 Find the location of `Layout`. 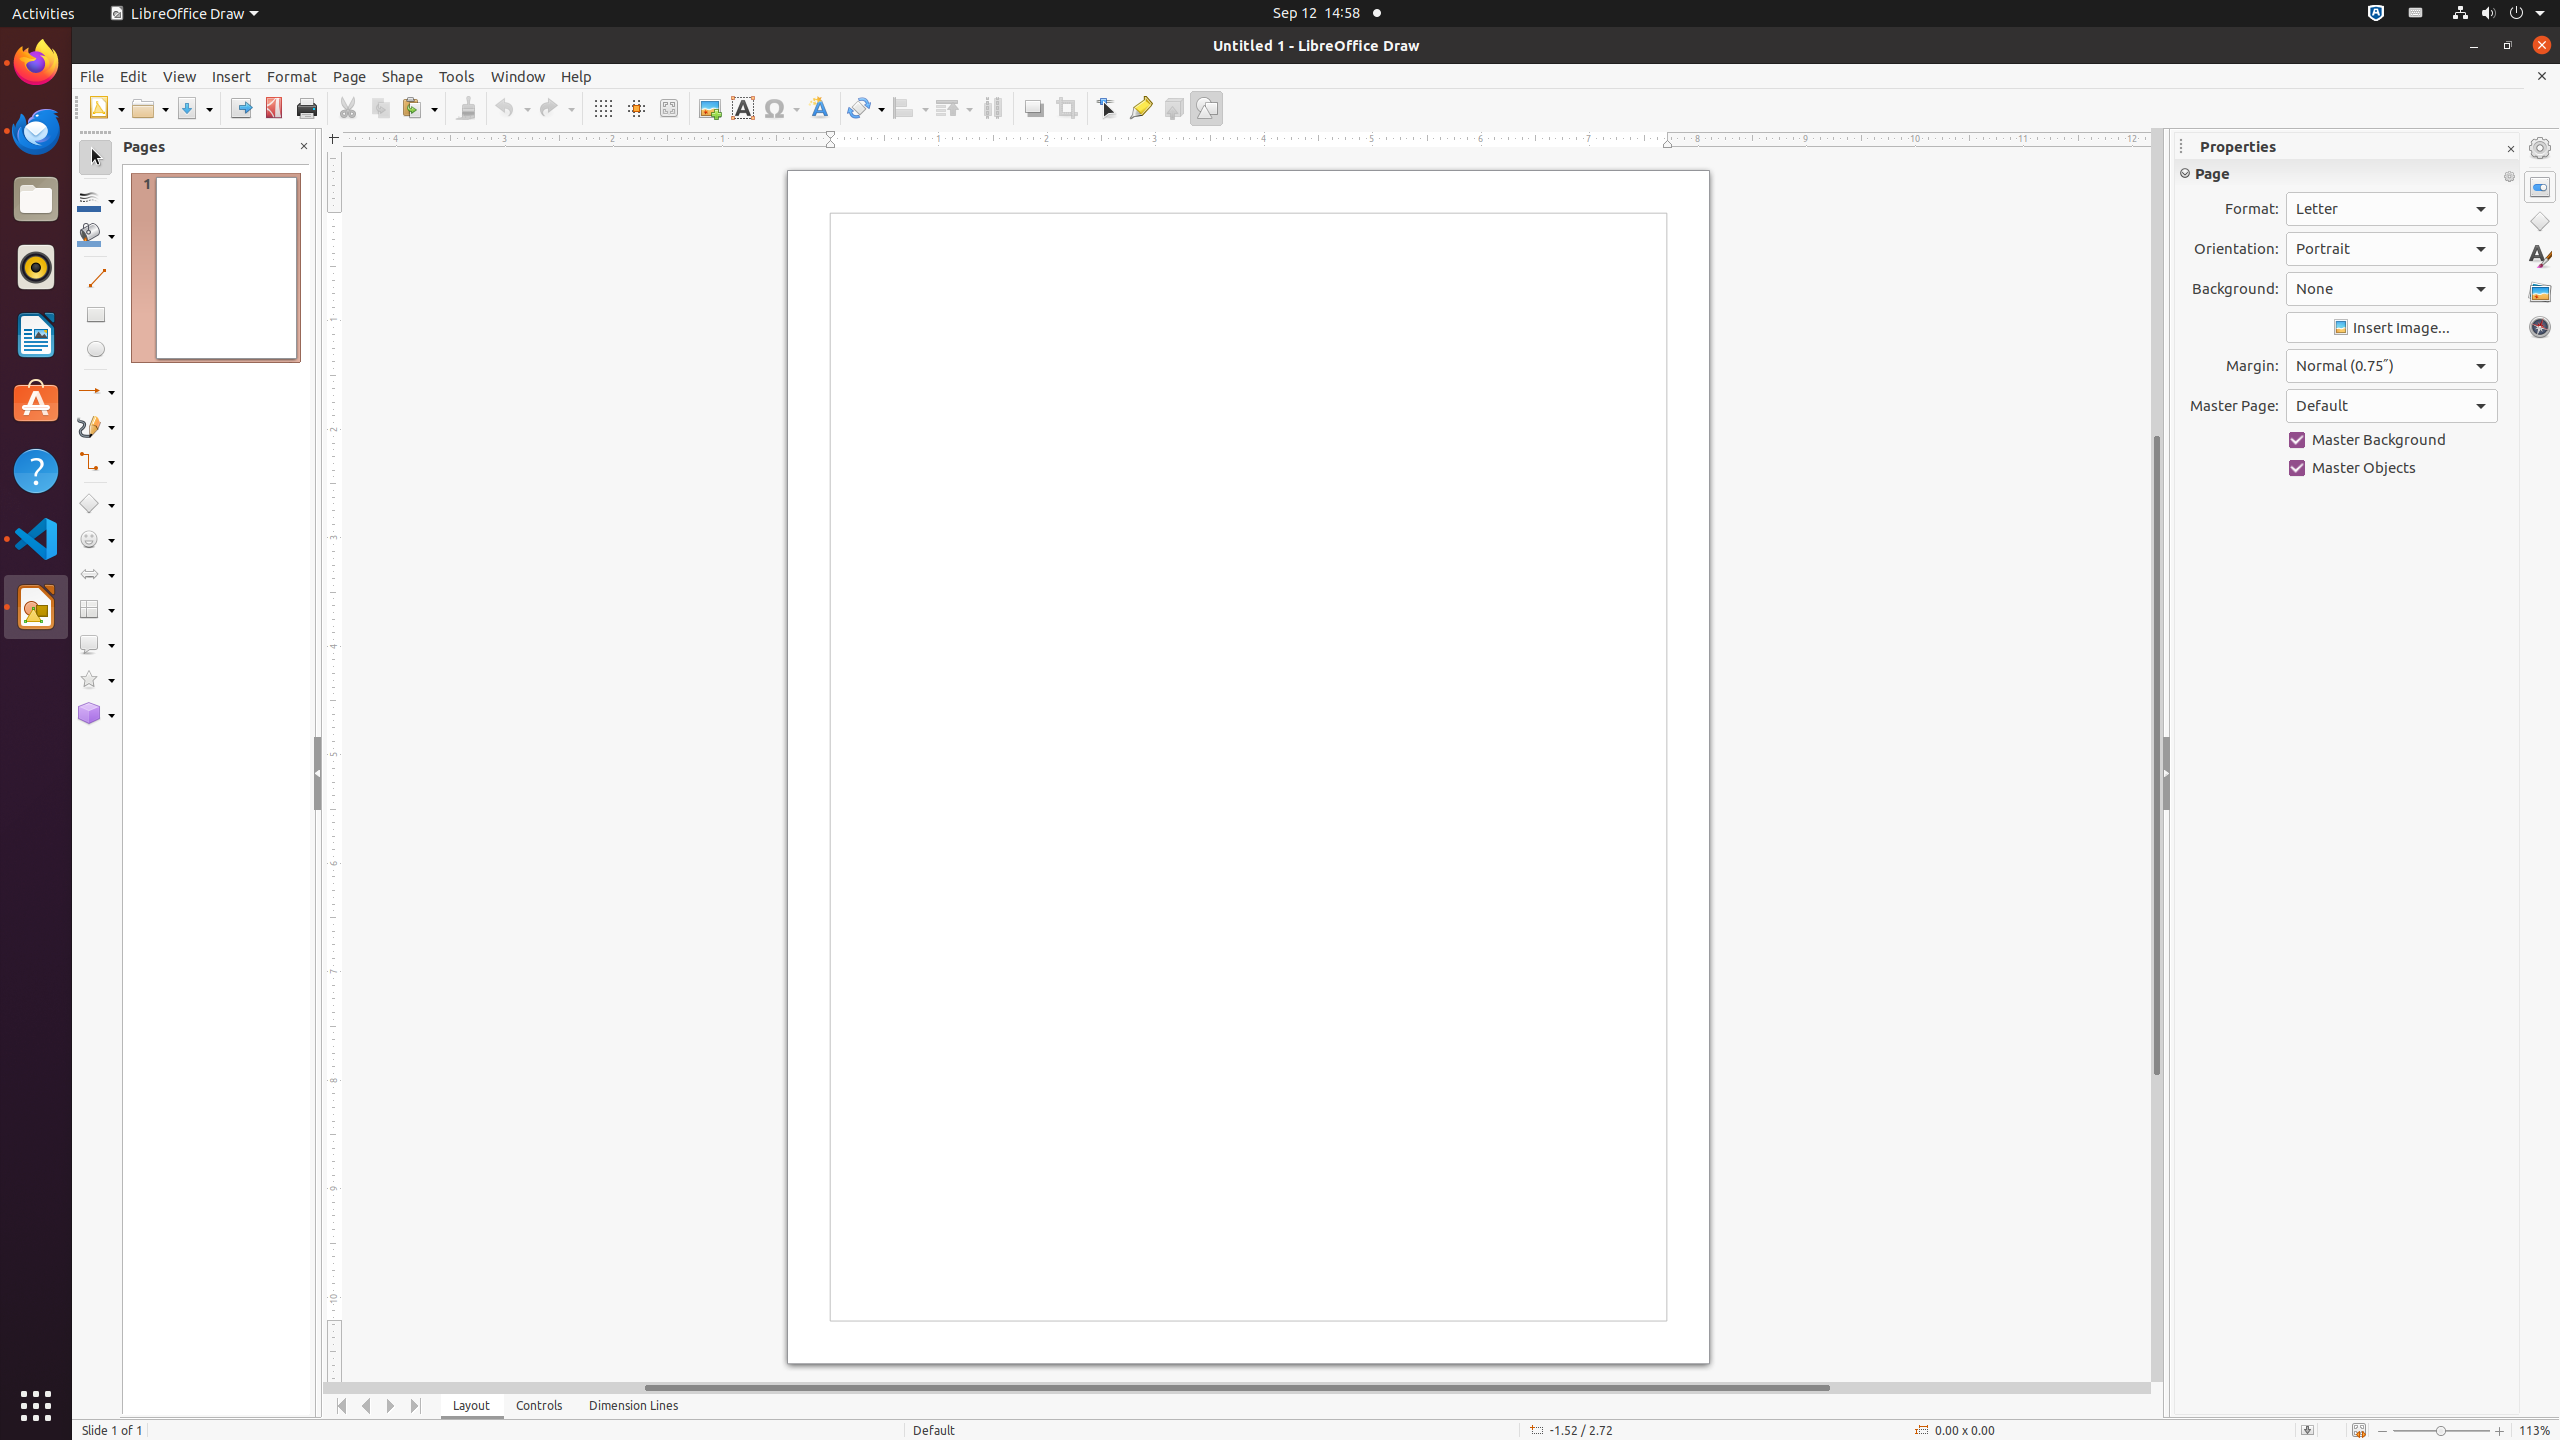

Layout is located at coordinates (472, 1406).